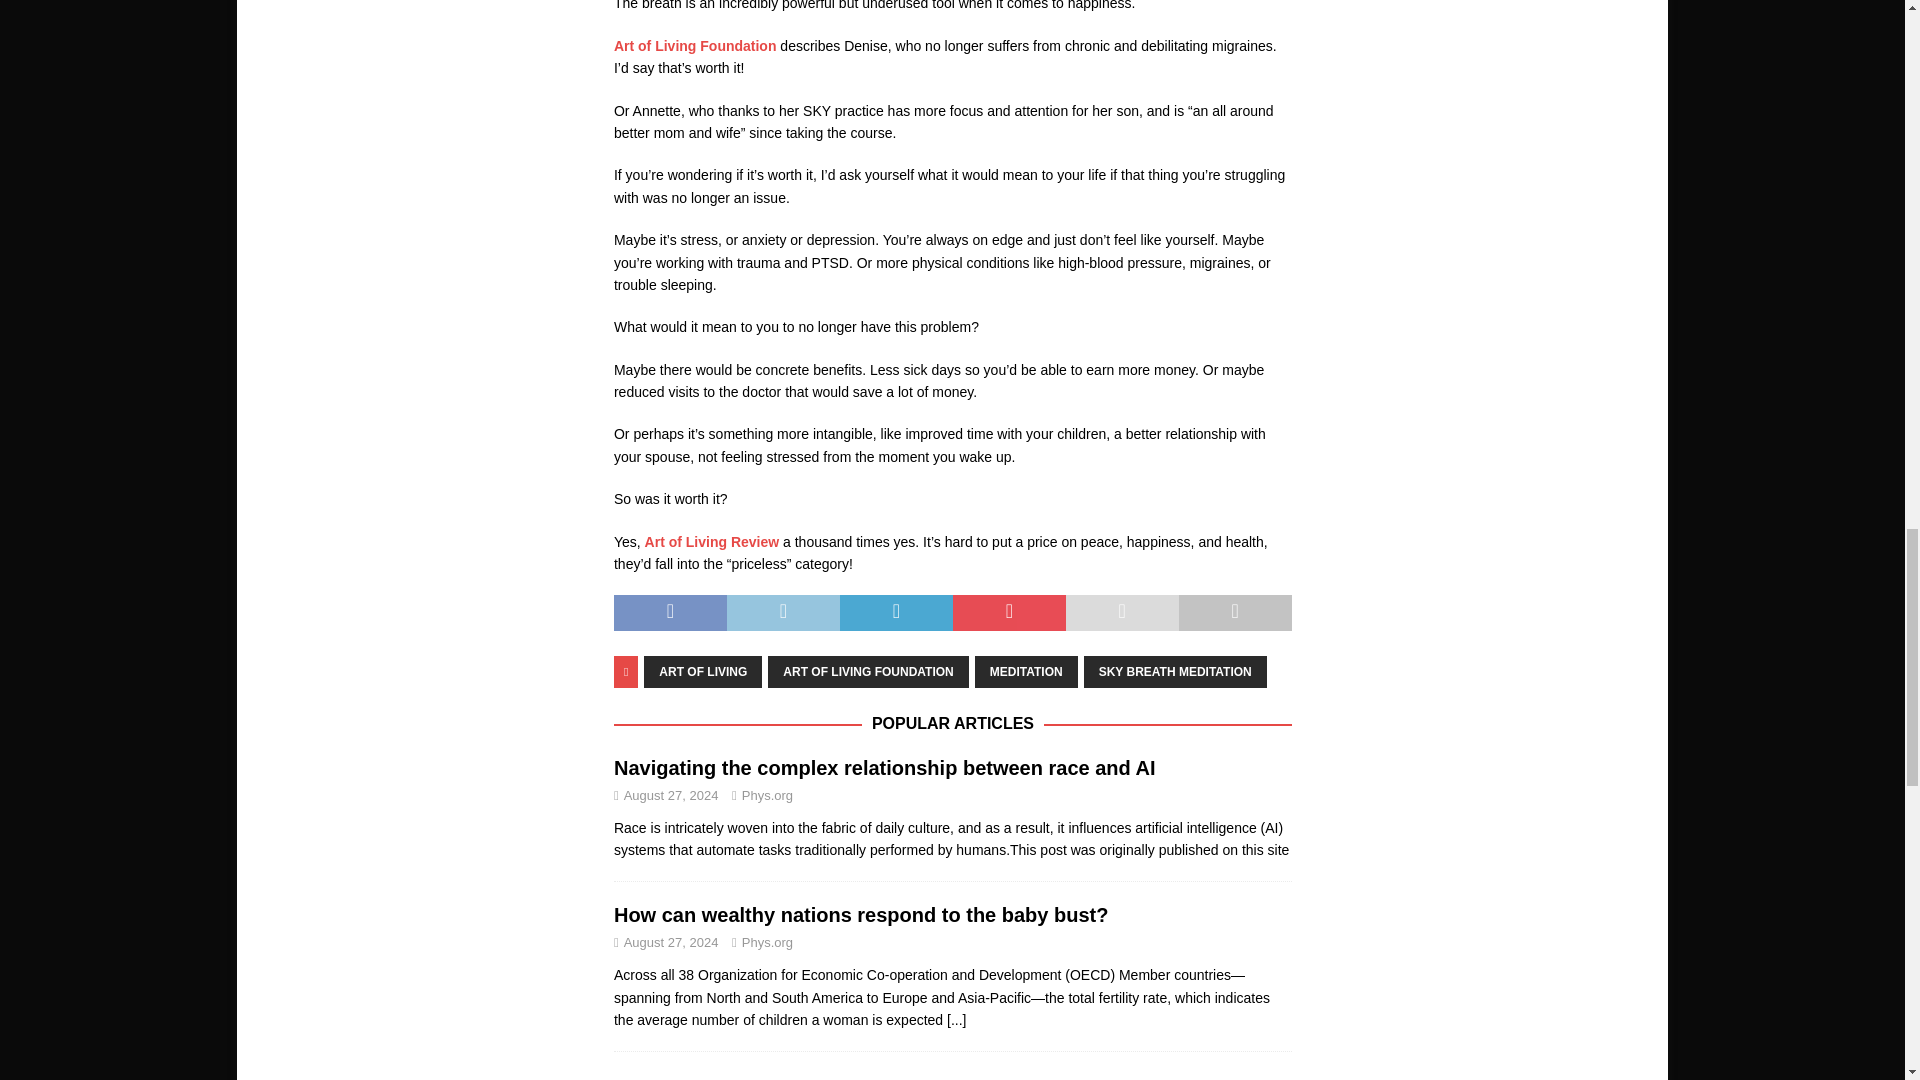 The height and width of the screenshot is (1080, 1920). Describe the element at coordinates (952, 723) in the screenshot. I see `POPULAR ARTICLES` at that location.